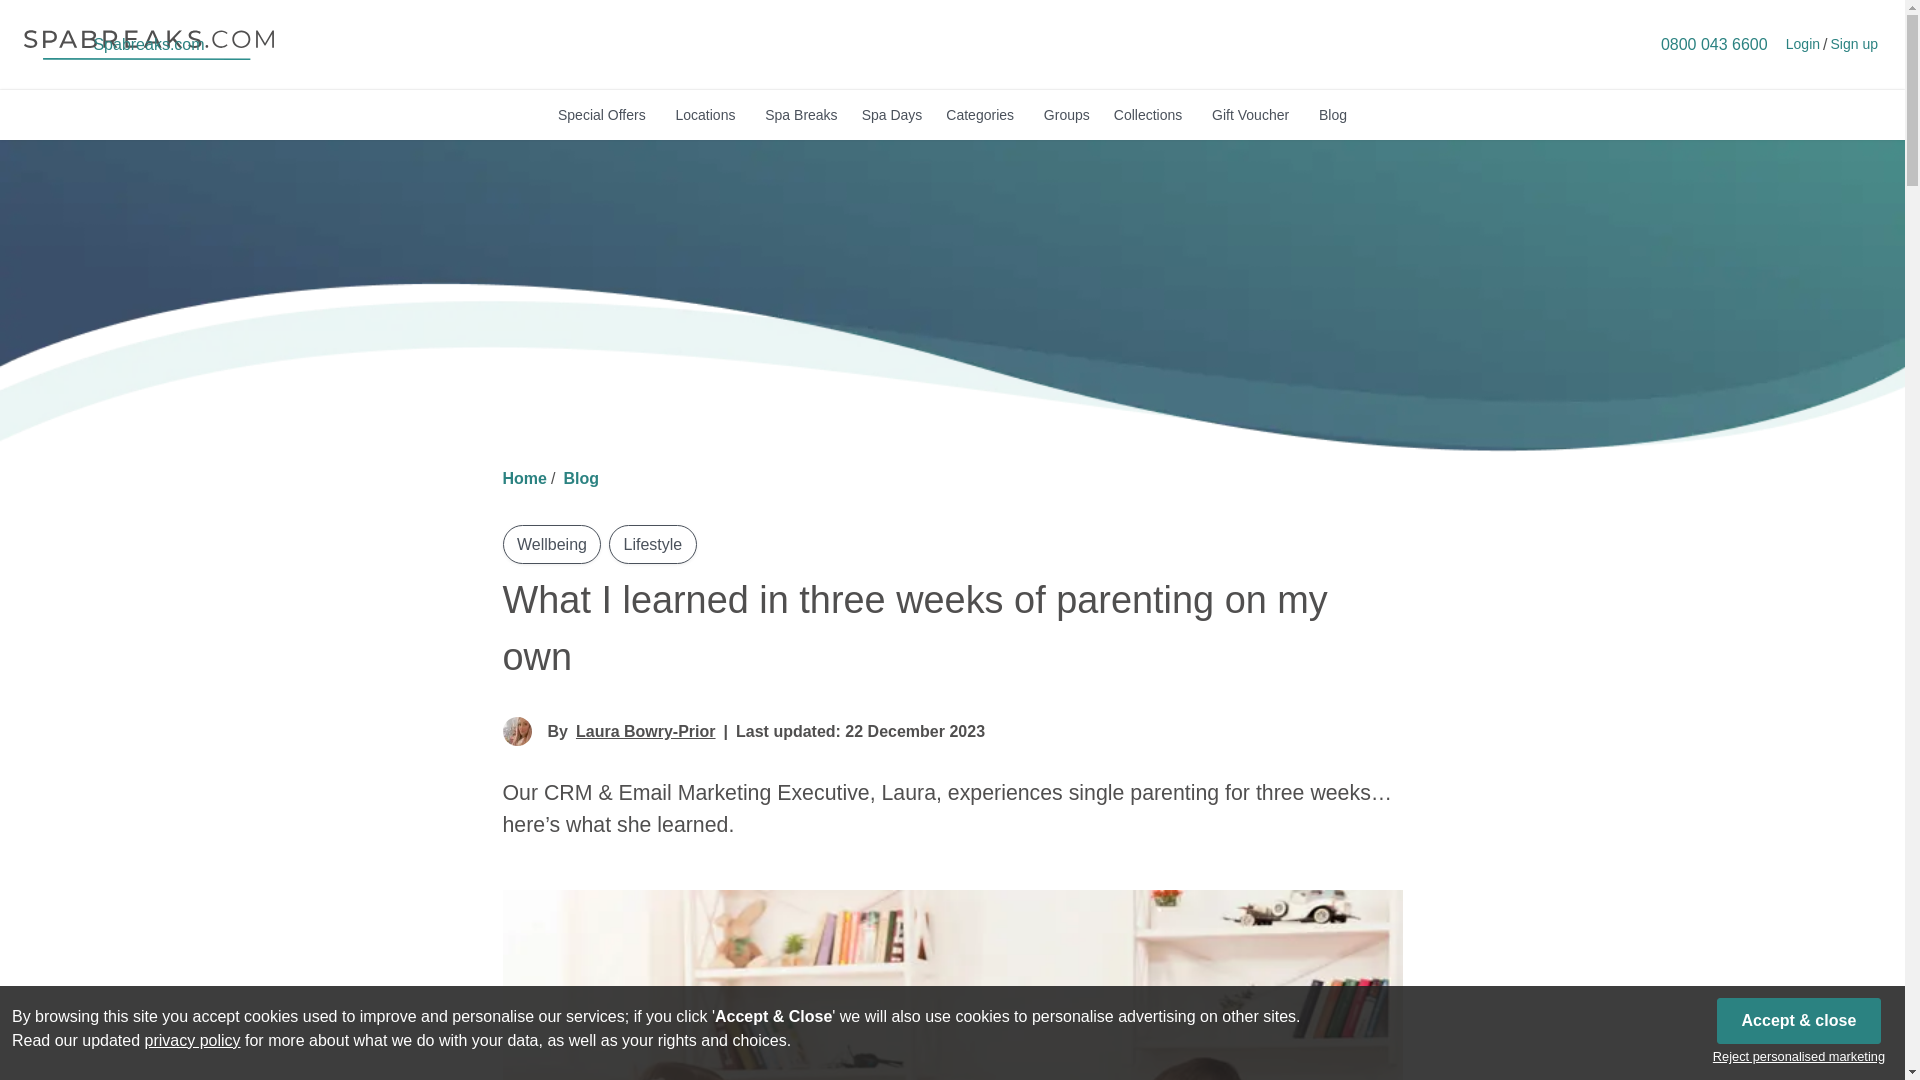 This screenshot has height=1080, width=1920. What do you see at coordinates (604, 114) in the screenshot?
I see `Special Offers` at bounding box center [604, 114].